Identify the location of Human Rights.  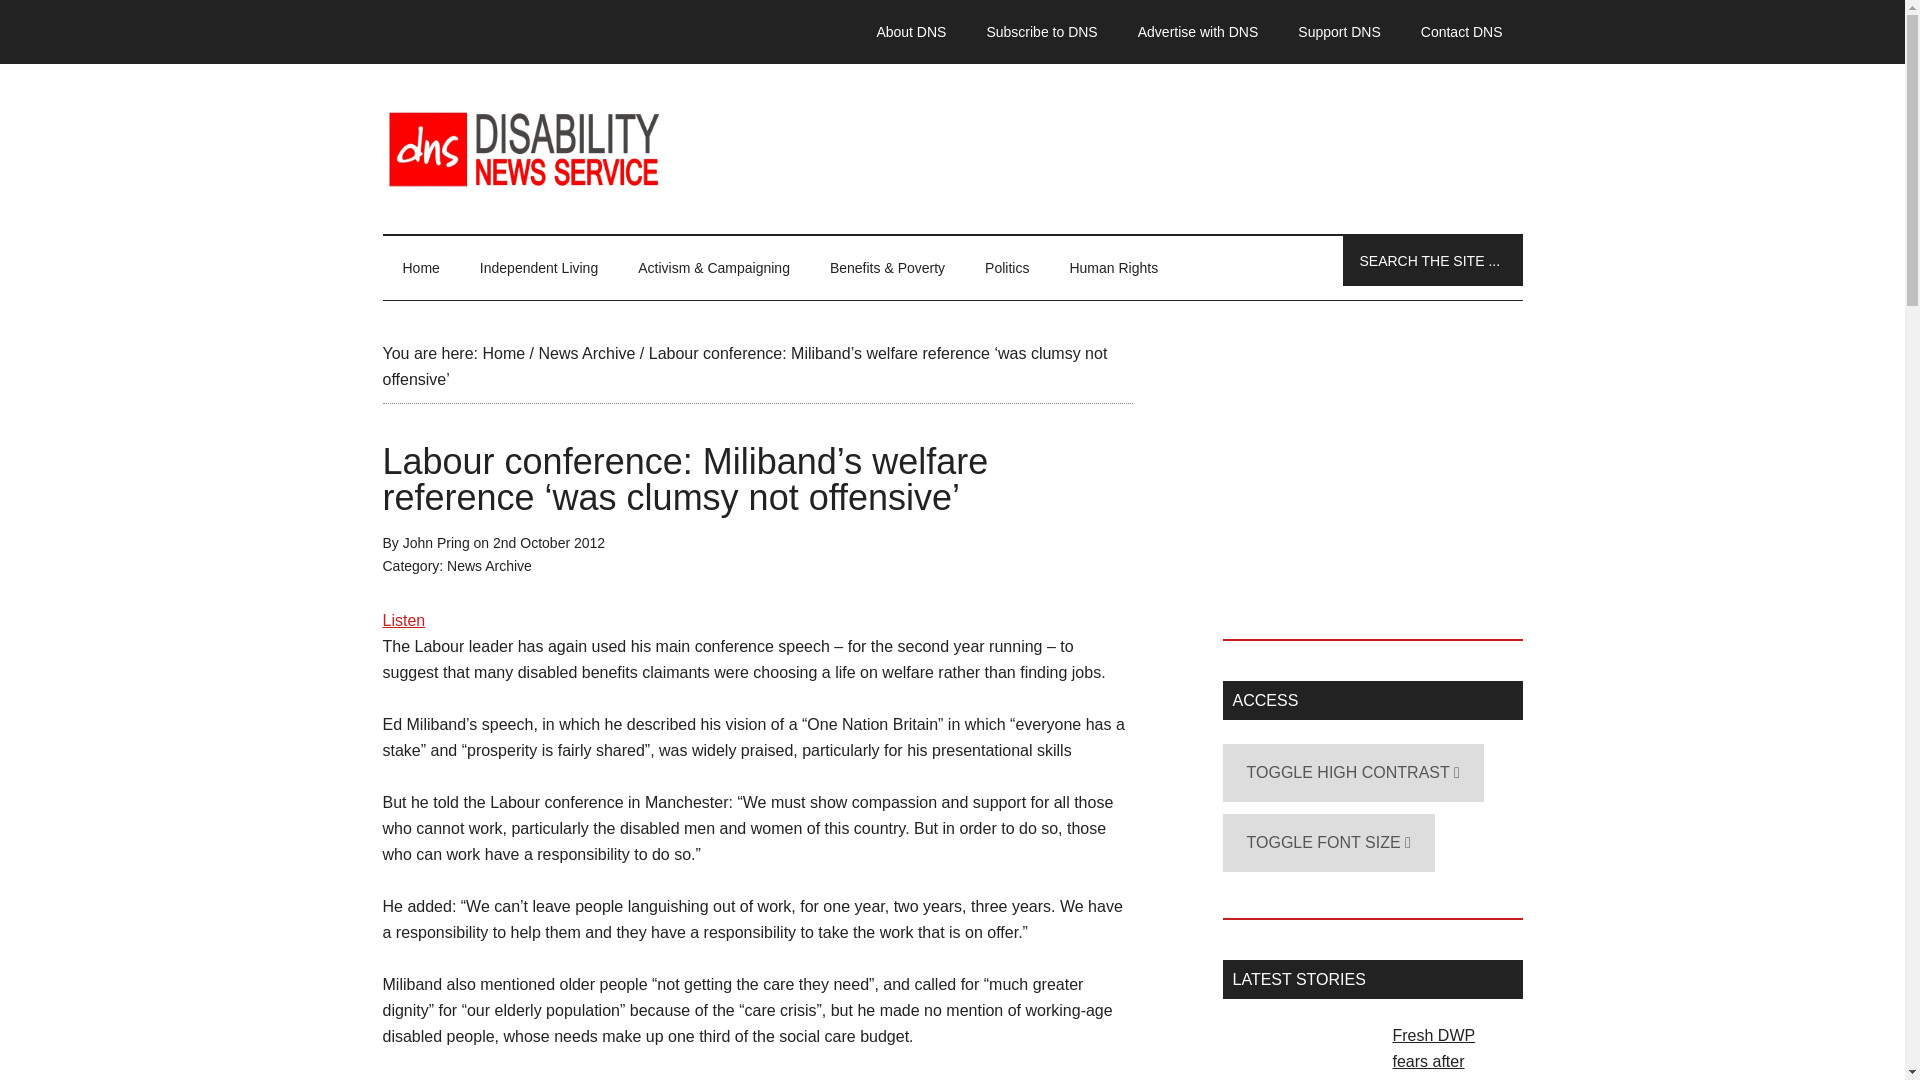
(1113, 268).